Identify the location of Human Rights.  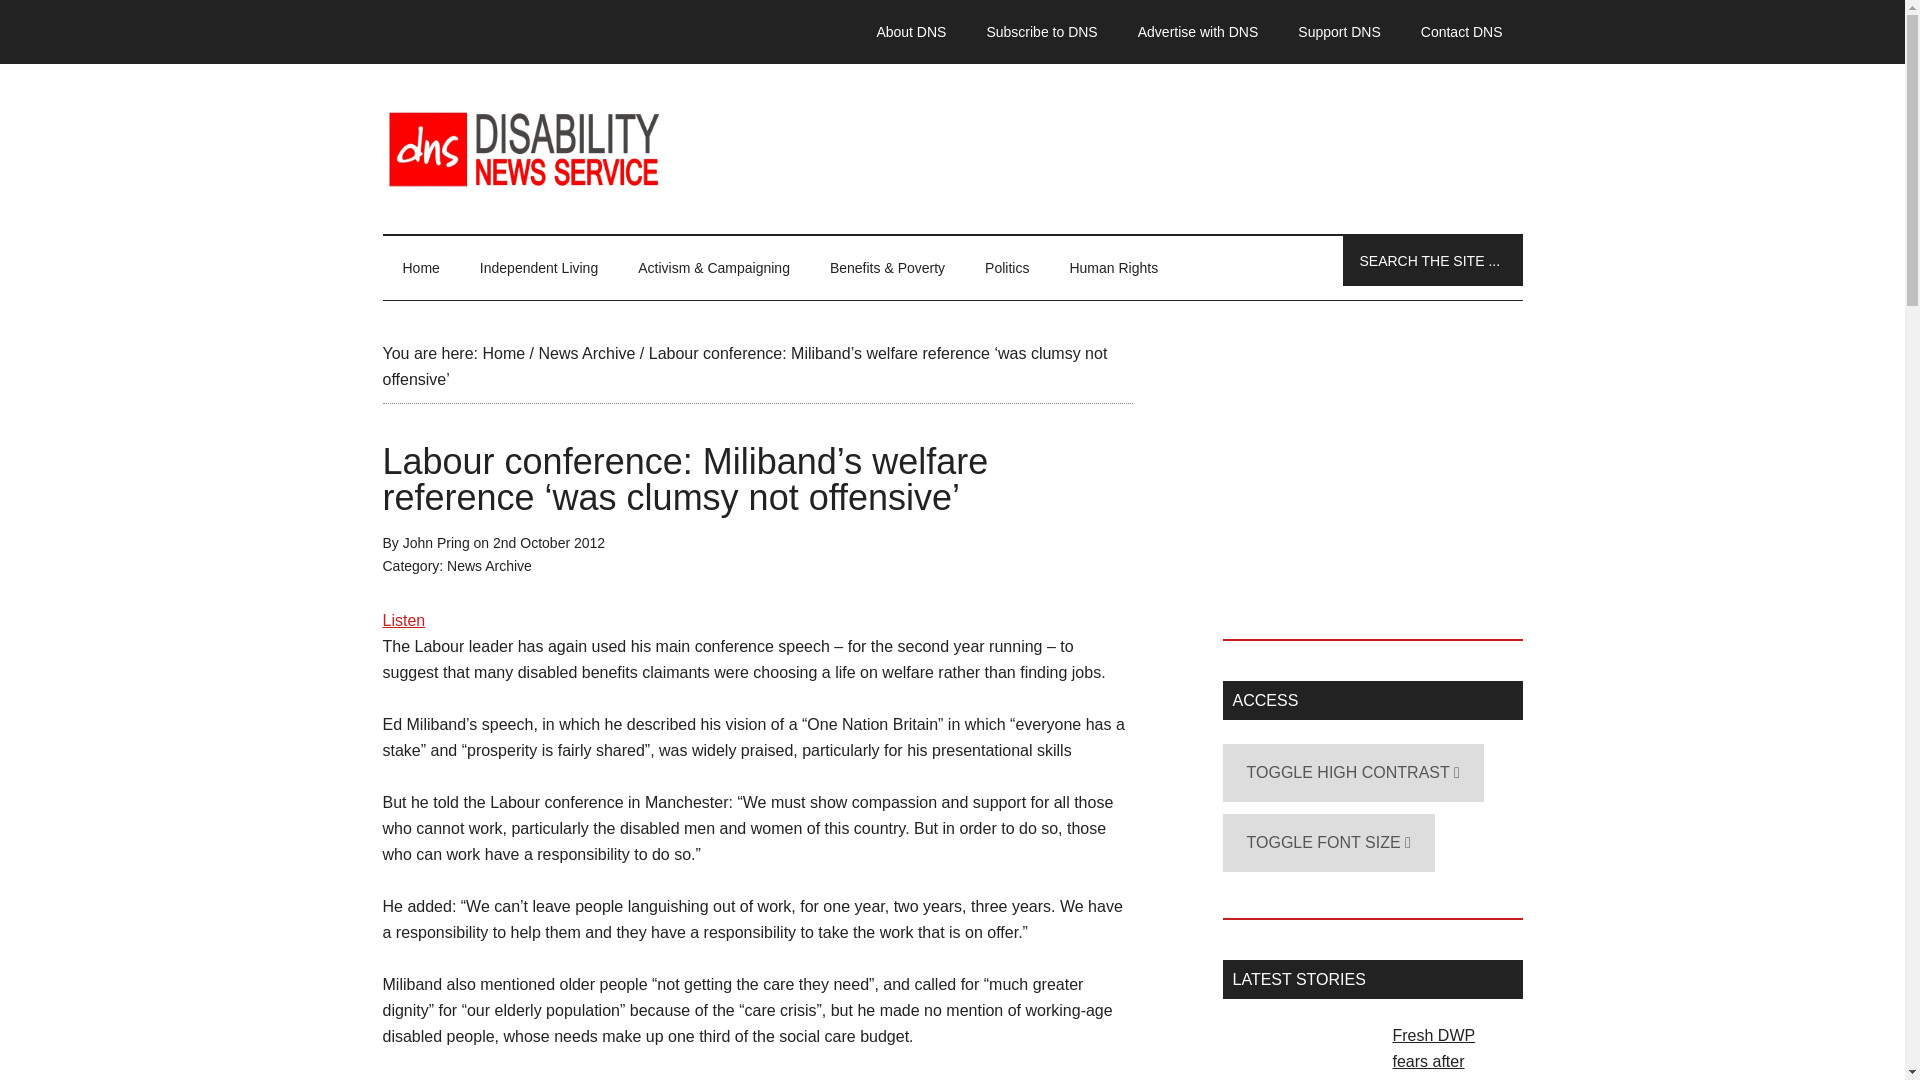
(1113, 268).